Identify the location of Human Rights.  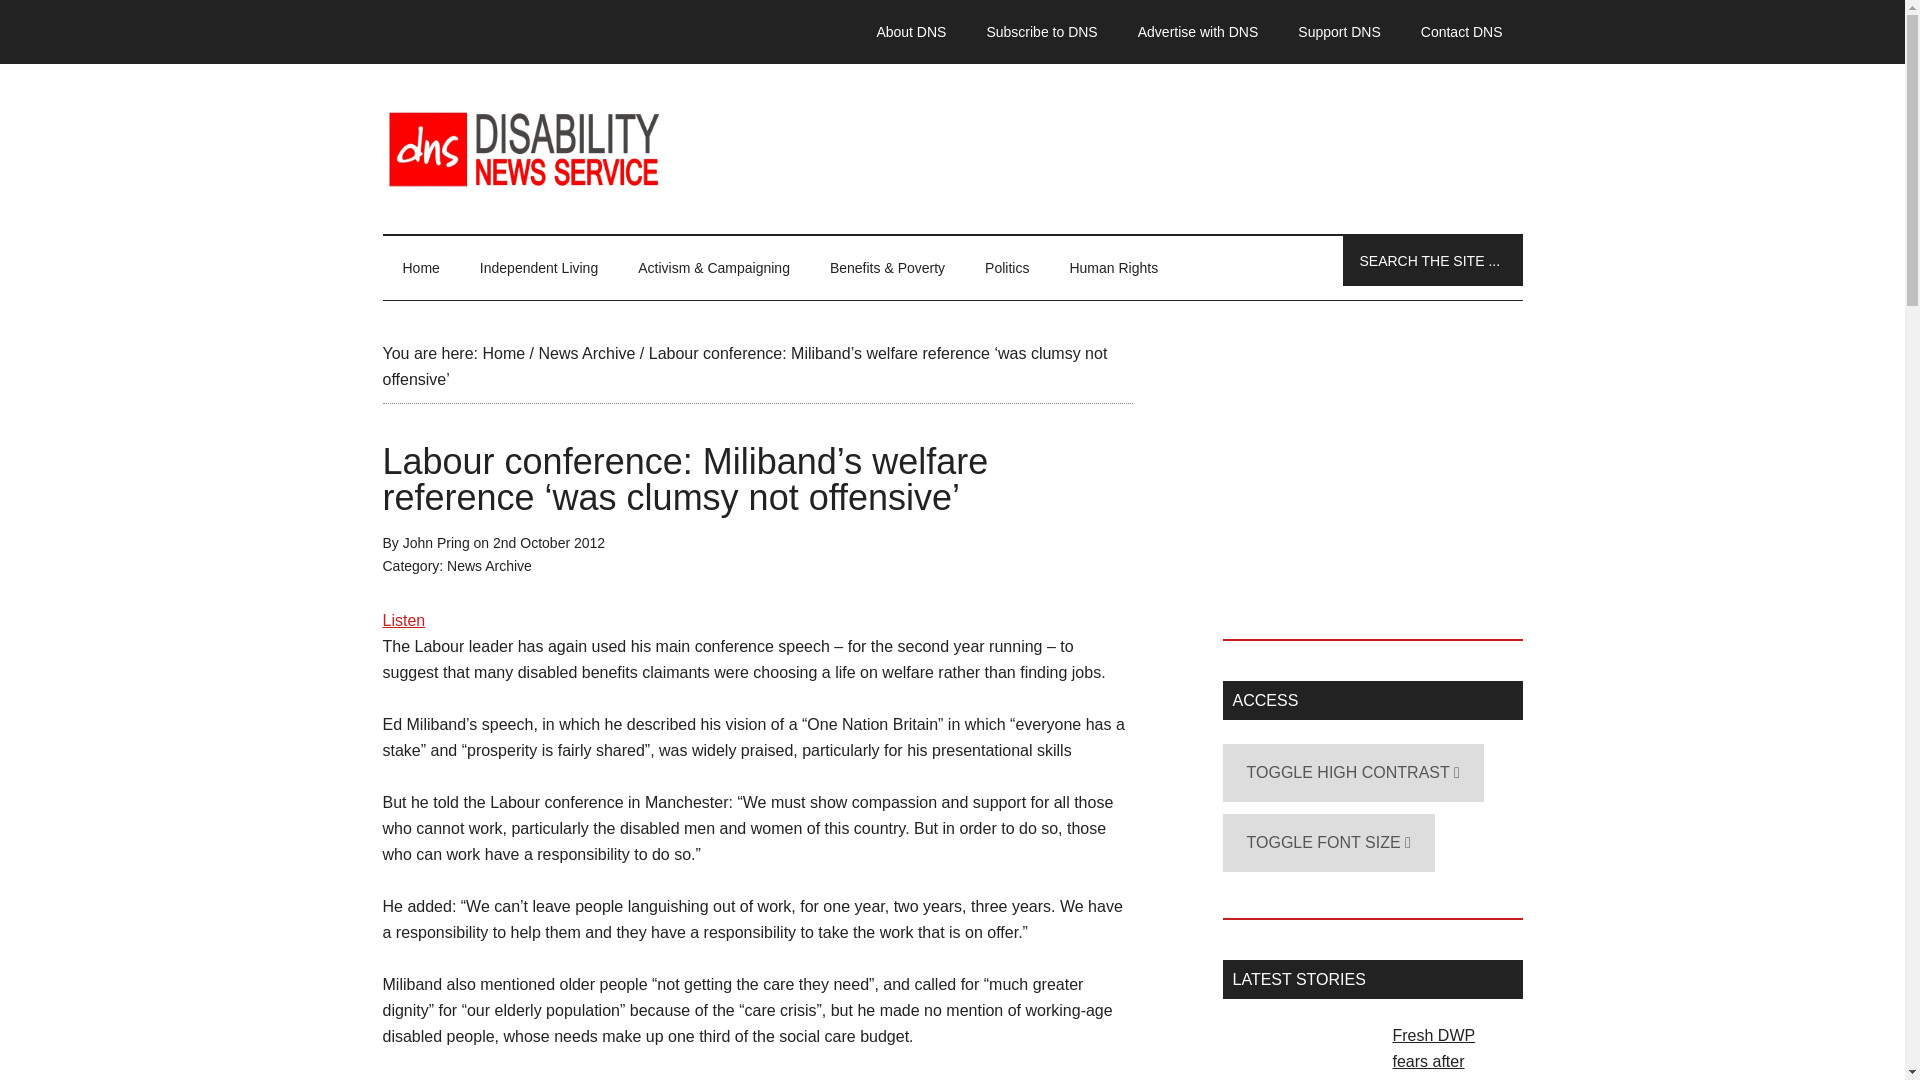
(1113, 268).